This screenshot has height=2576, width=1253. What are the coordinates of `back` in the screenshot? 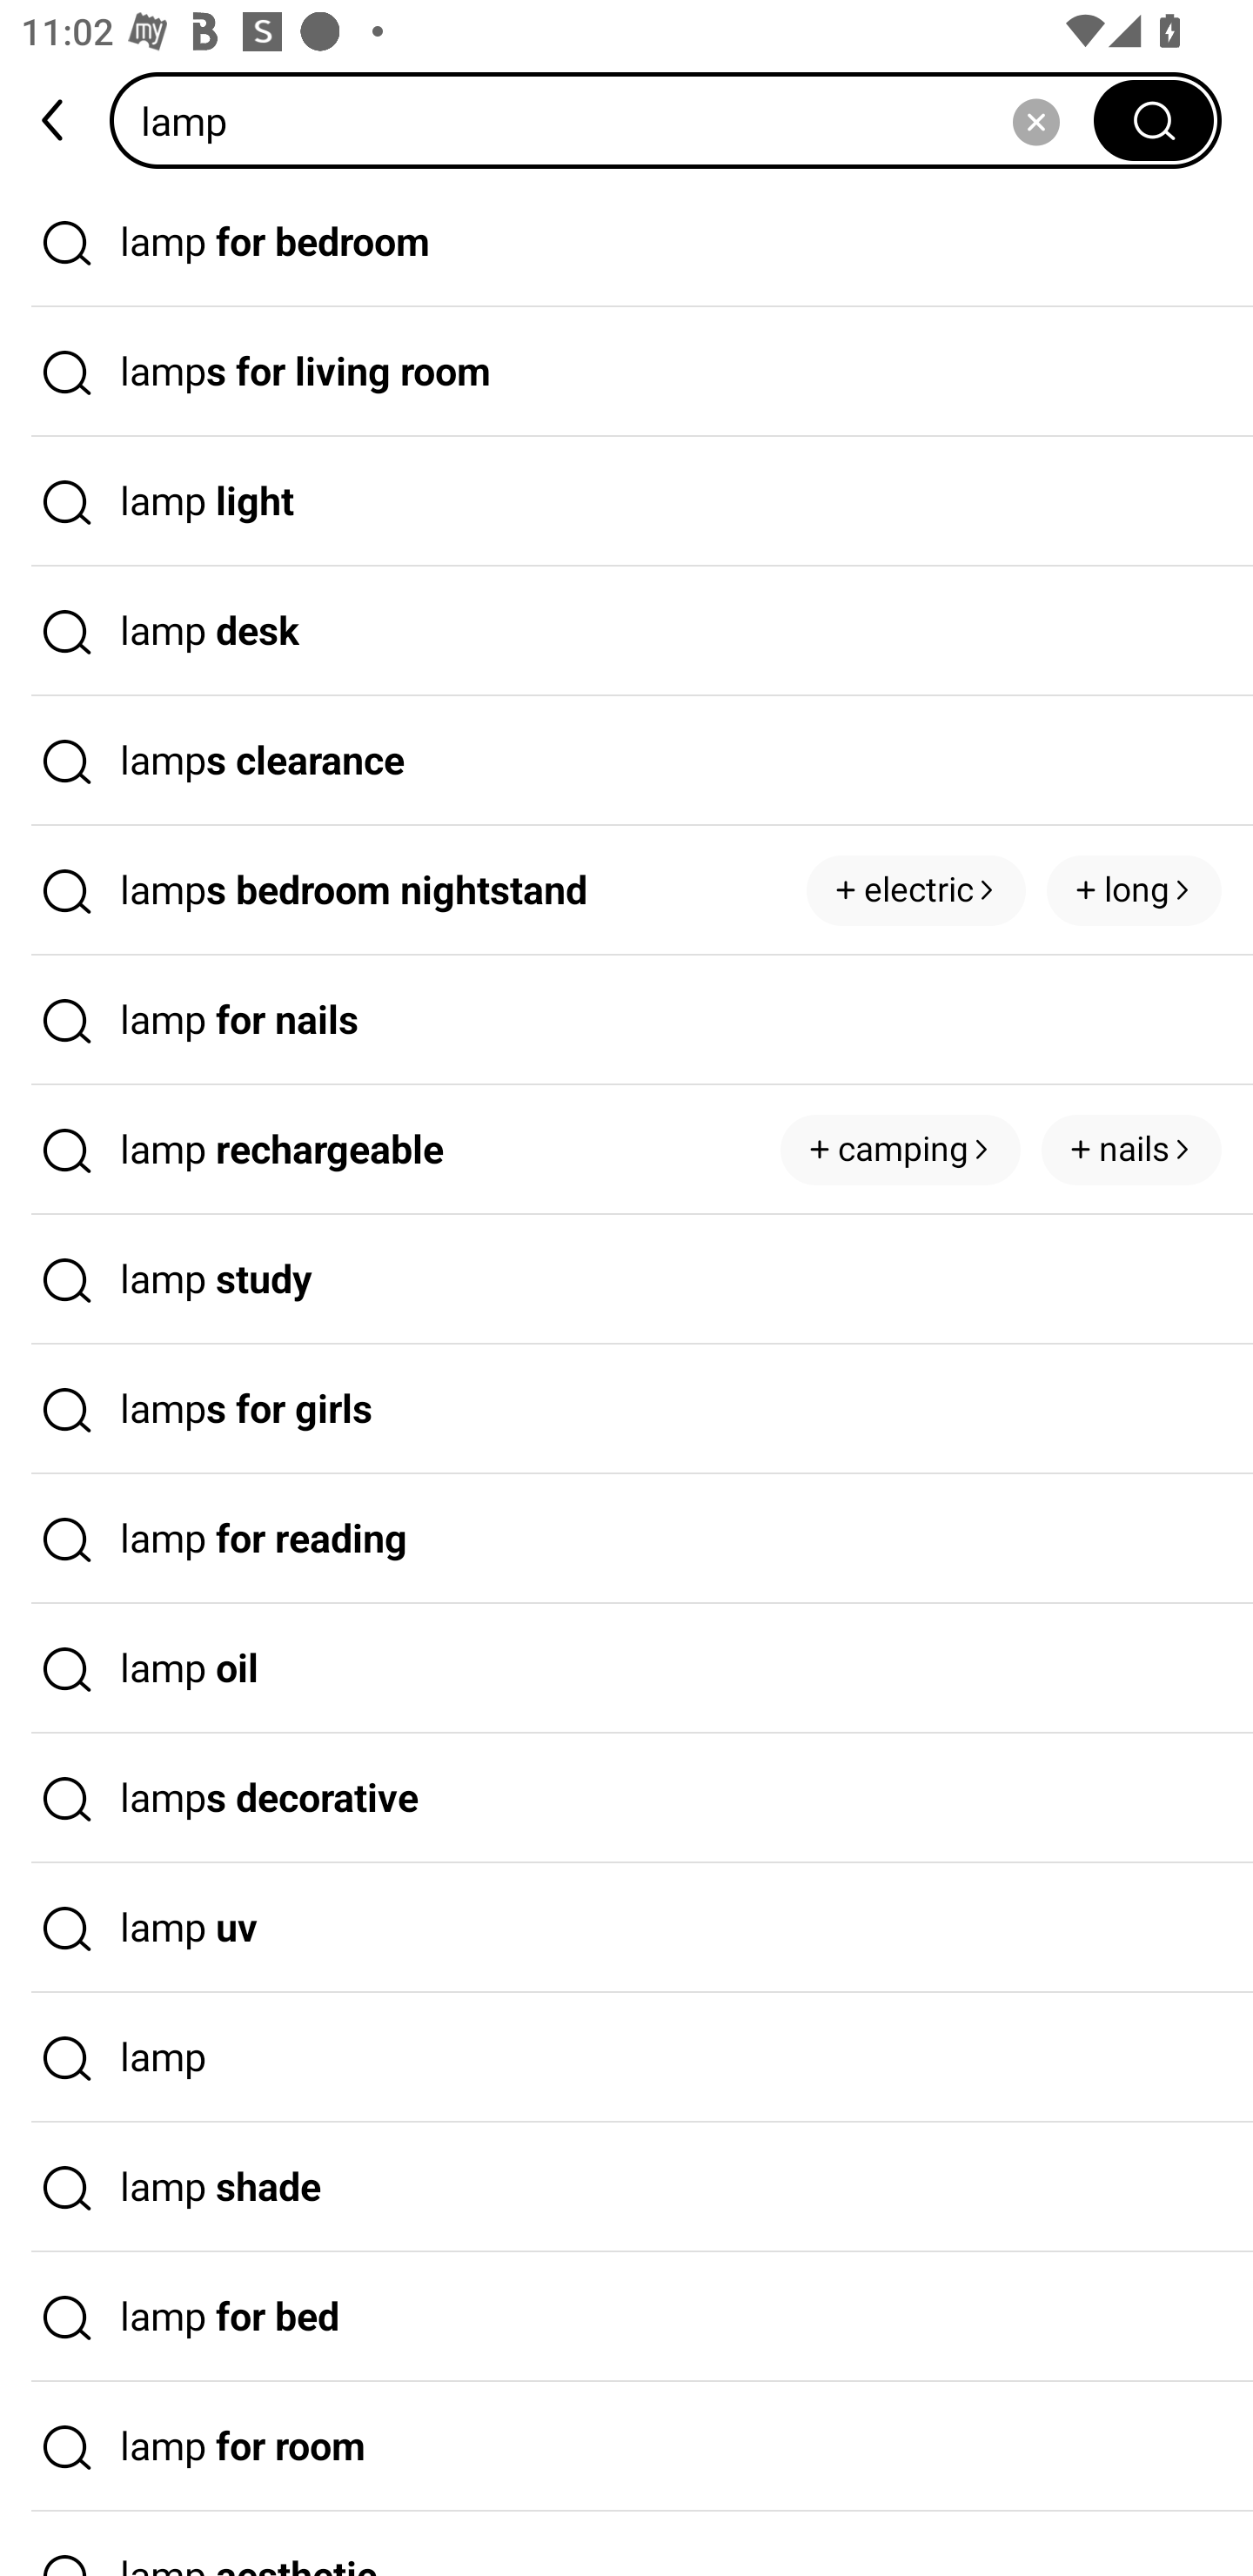 It's located at (55, 120).